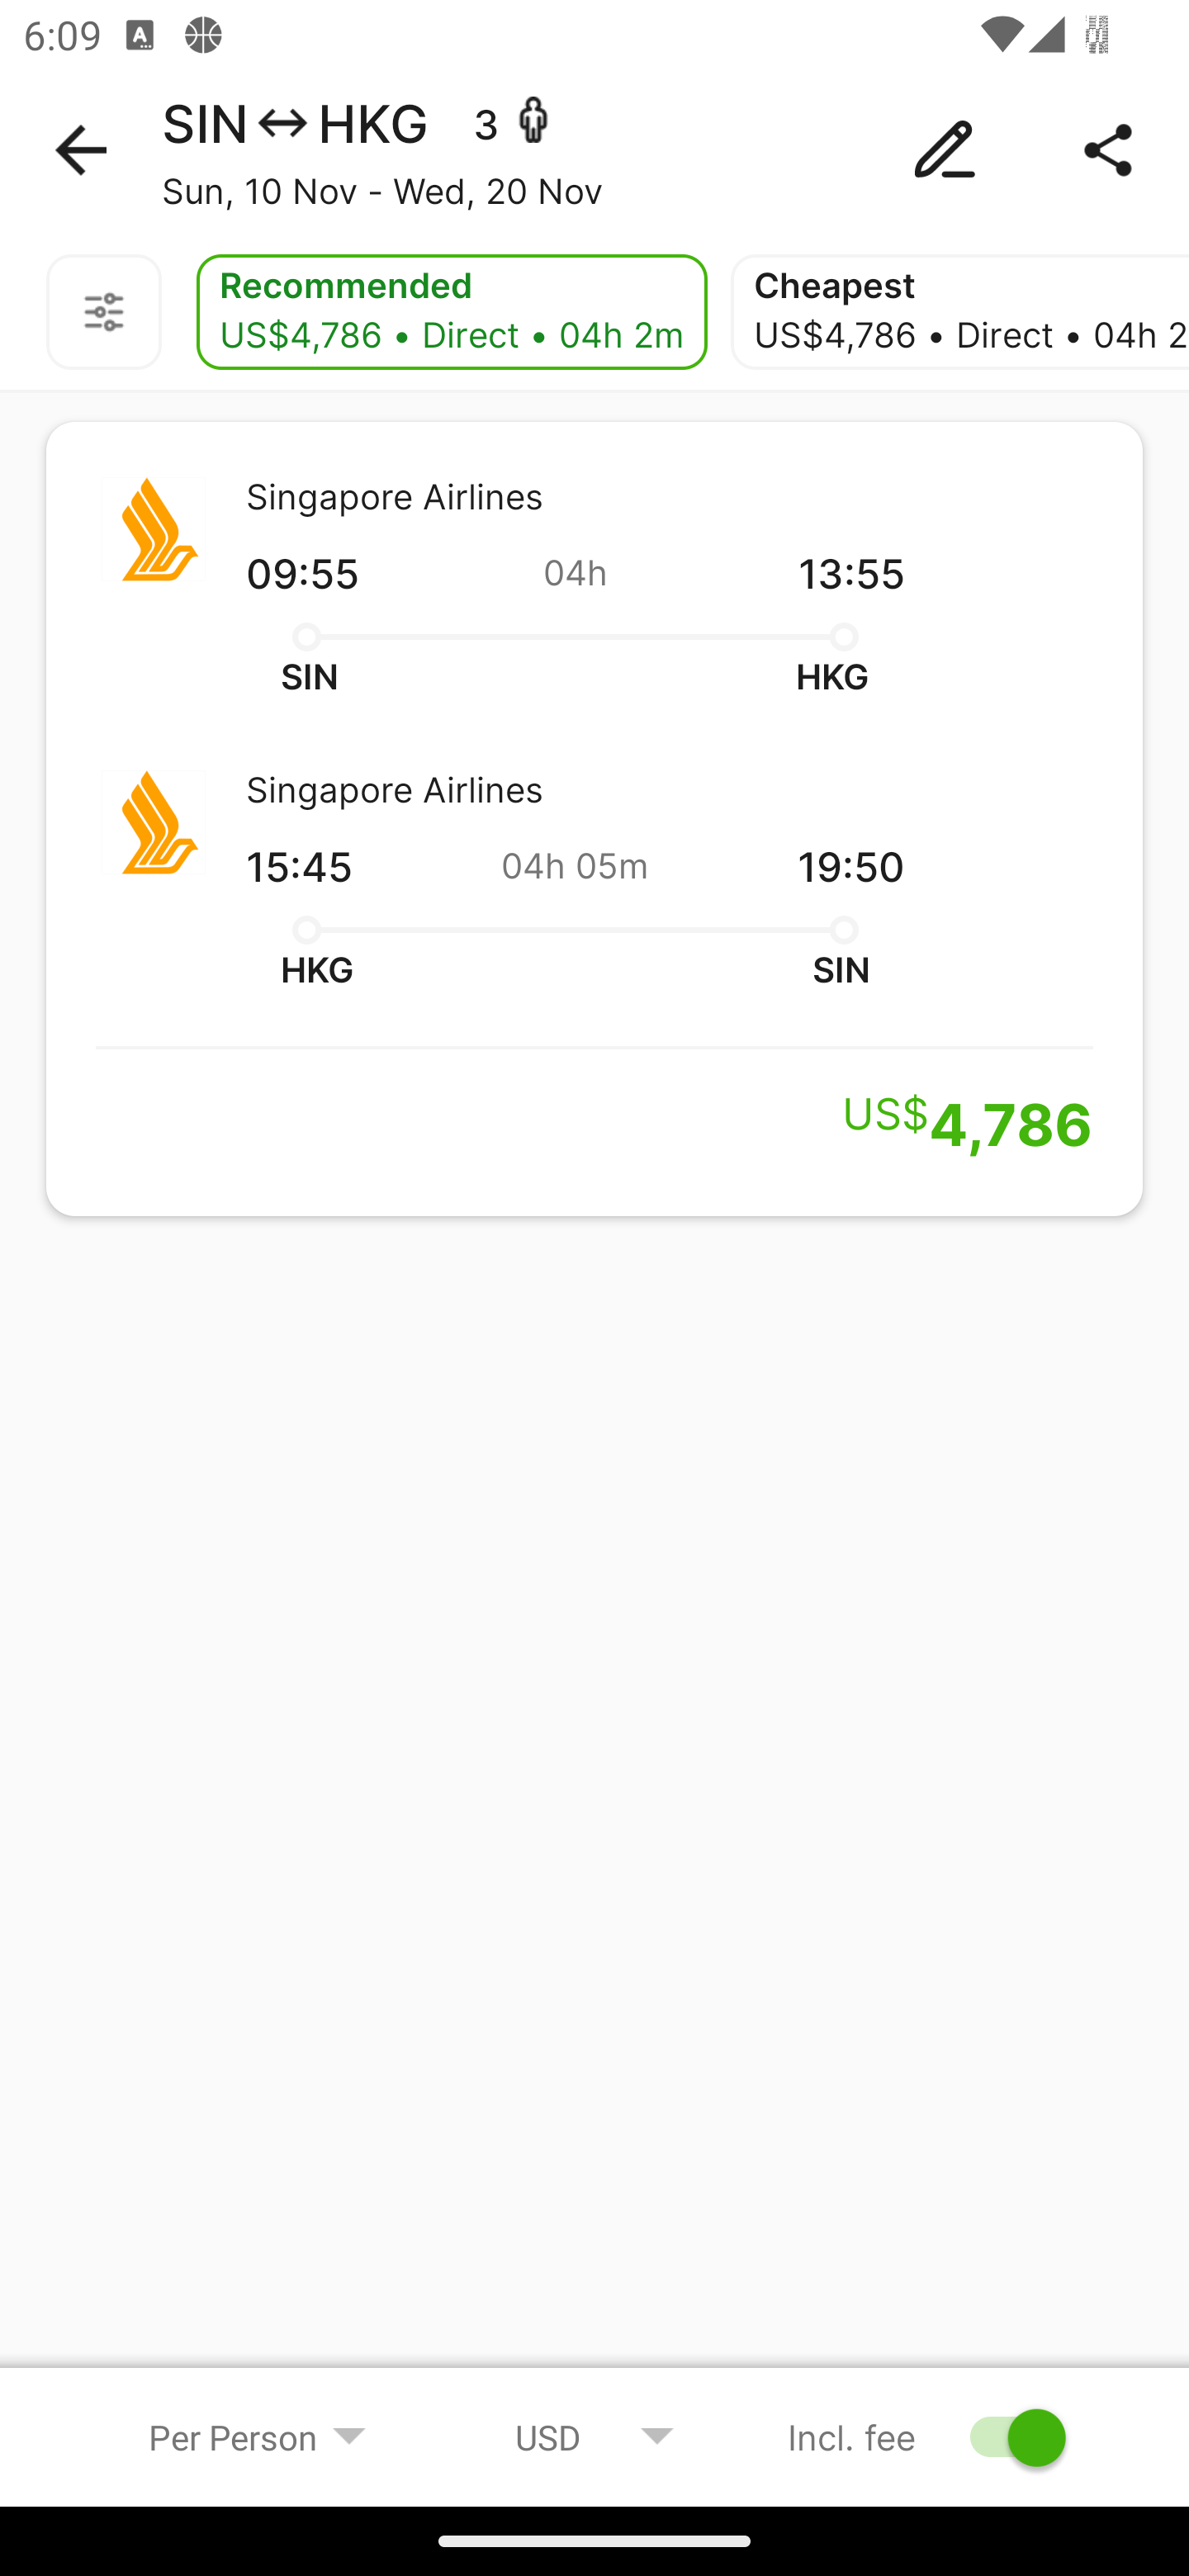 The image size is (1189, 2576). I want to click on USD, so click(594, 2436).